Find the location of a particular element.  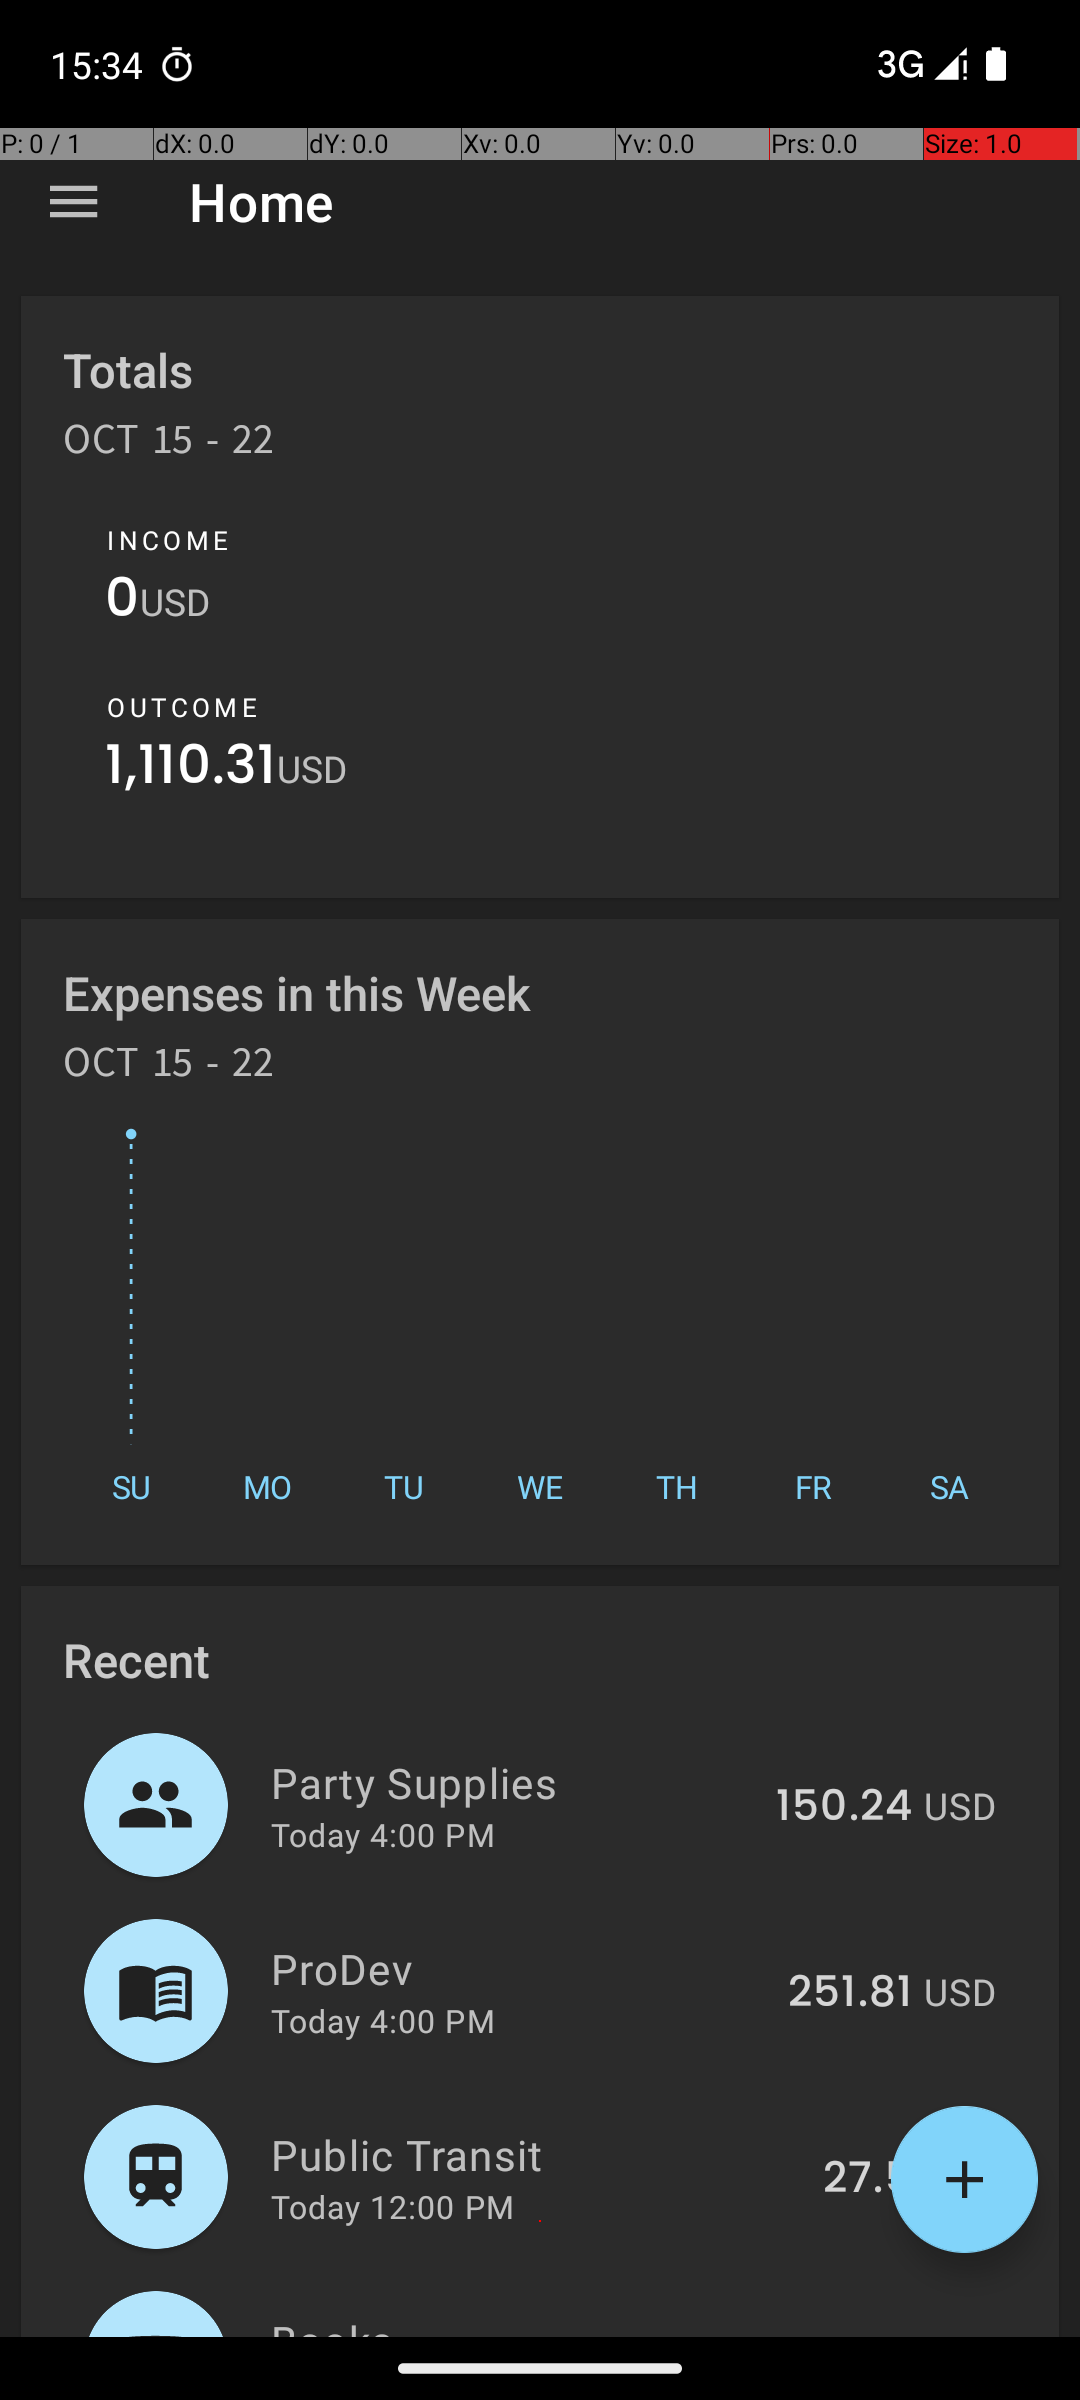

258.84 is located at coordinates (838, 2334).